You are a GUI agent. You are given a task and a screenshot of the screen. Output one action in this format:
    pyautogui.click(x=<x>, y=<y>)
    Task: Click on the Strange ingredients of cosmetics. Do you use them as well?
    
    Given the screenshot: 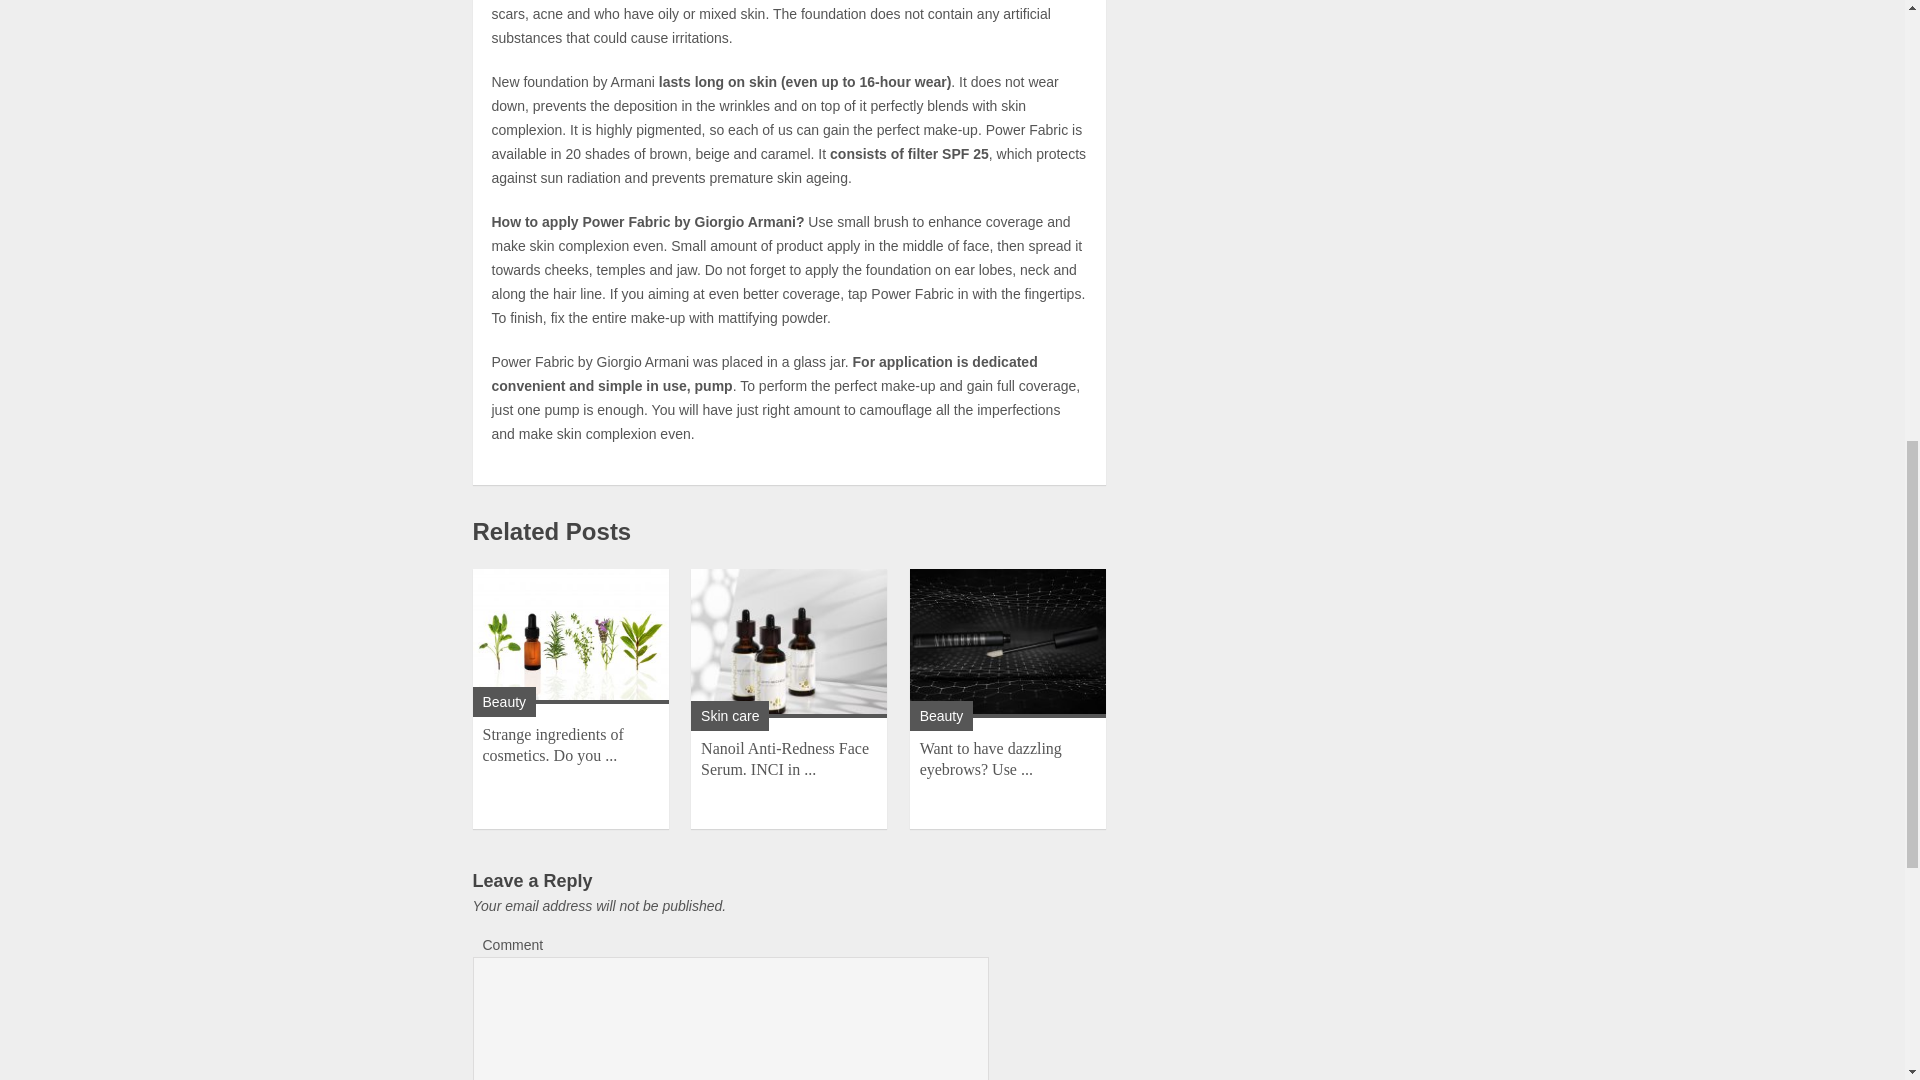 What is the action you would take?
    pyautogui.click(x=552, y=744)
    